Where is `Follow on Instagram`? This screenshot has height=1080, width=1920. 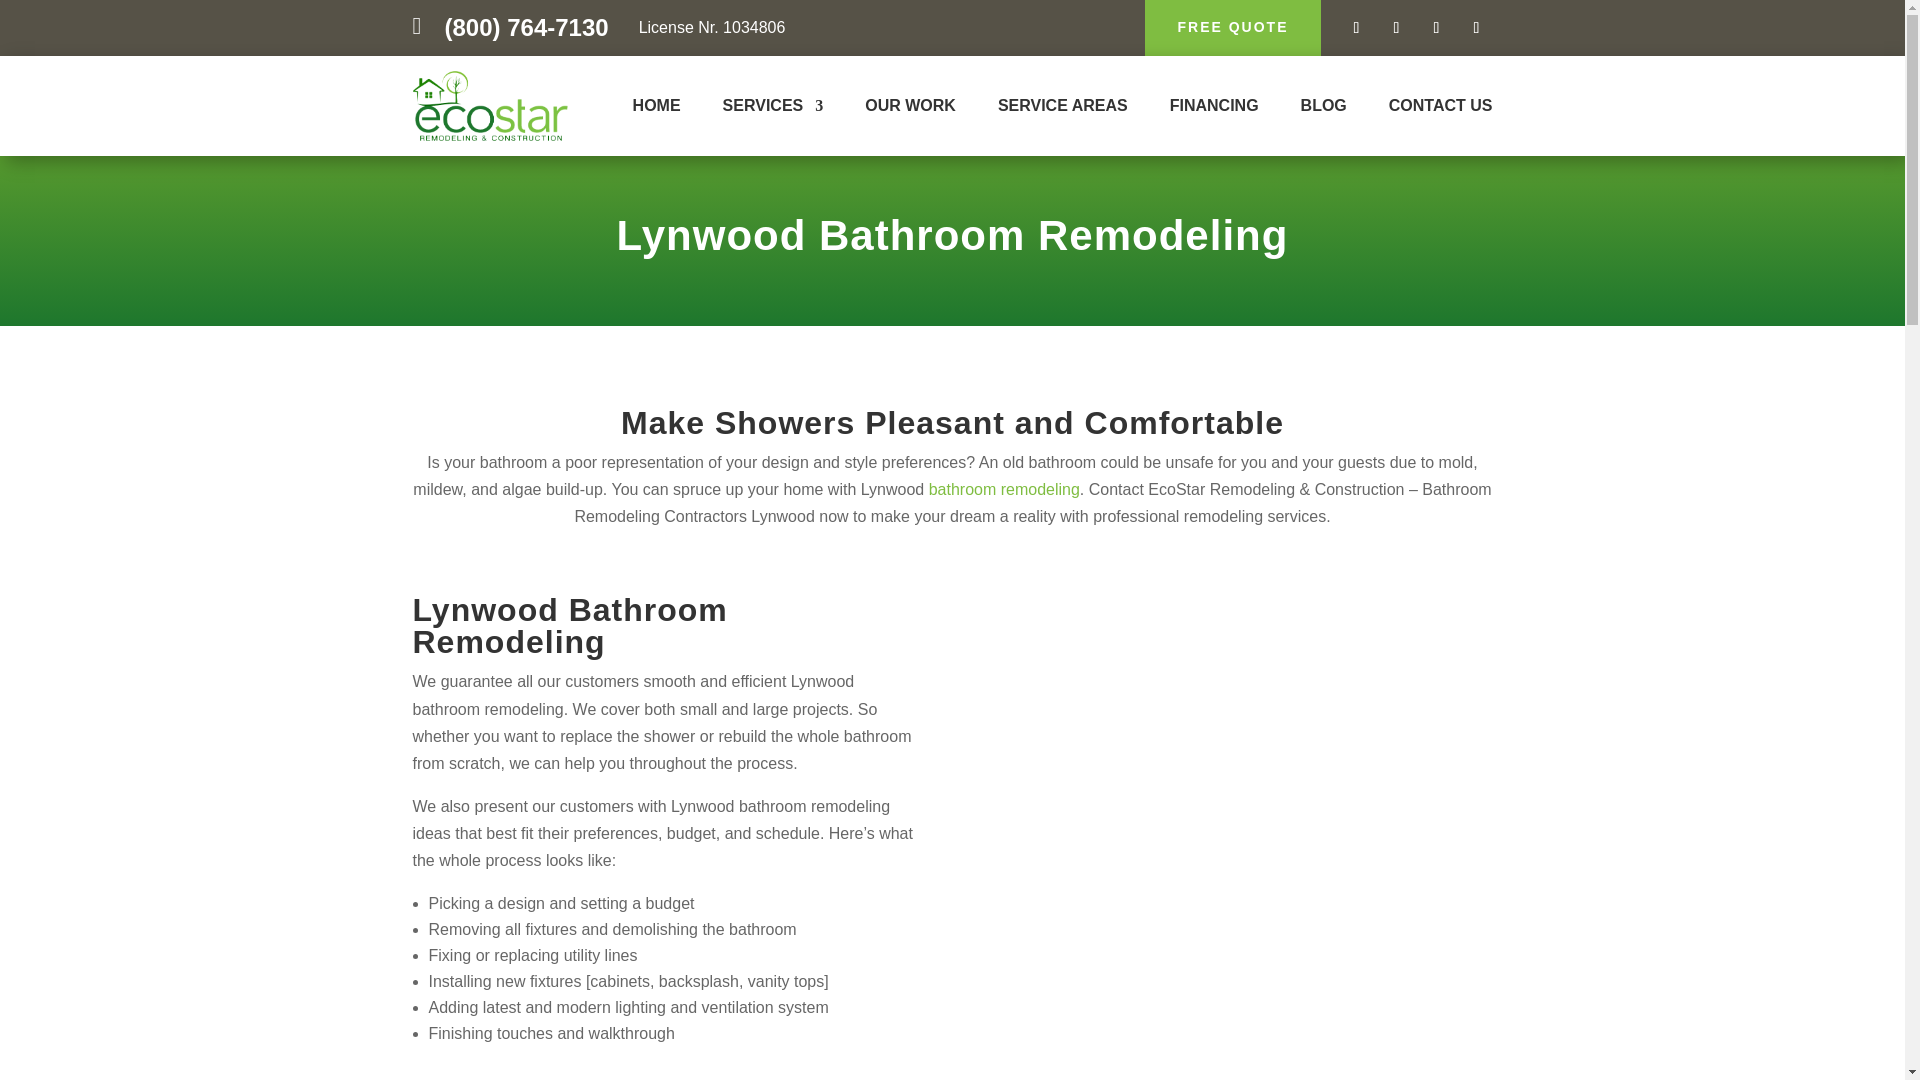 Follow on Instagram is located at coordinates (1396, 28).